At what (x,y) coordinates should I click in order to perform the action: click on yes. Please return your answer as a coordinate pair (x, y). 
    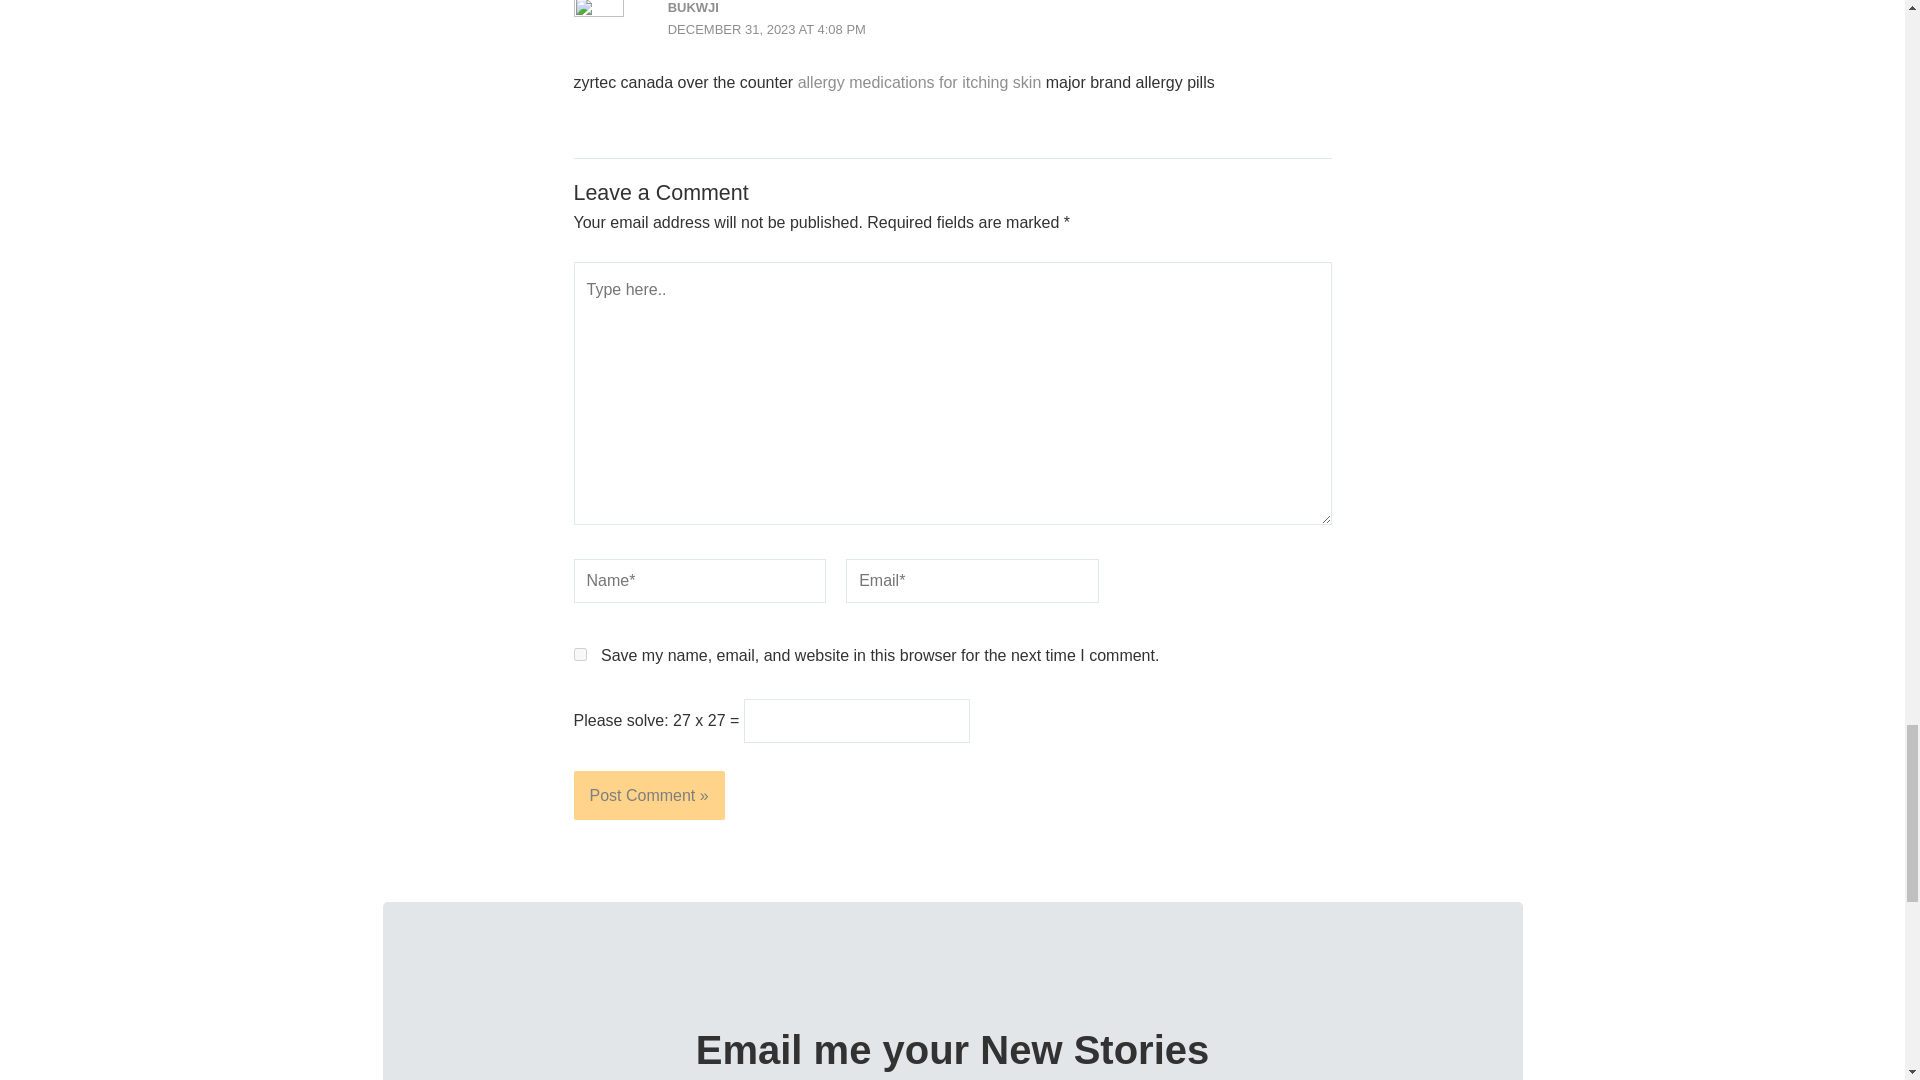
    Looking at the image, I should click on (580, 654).